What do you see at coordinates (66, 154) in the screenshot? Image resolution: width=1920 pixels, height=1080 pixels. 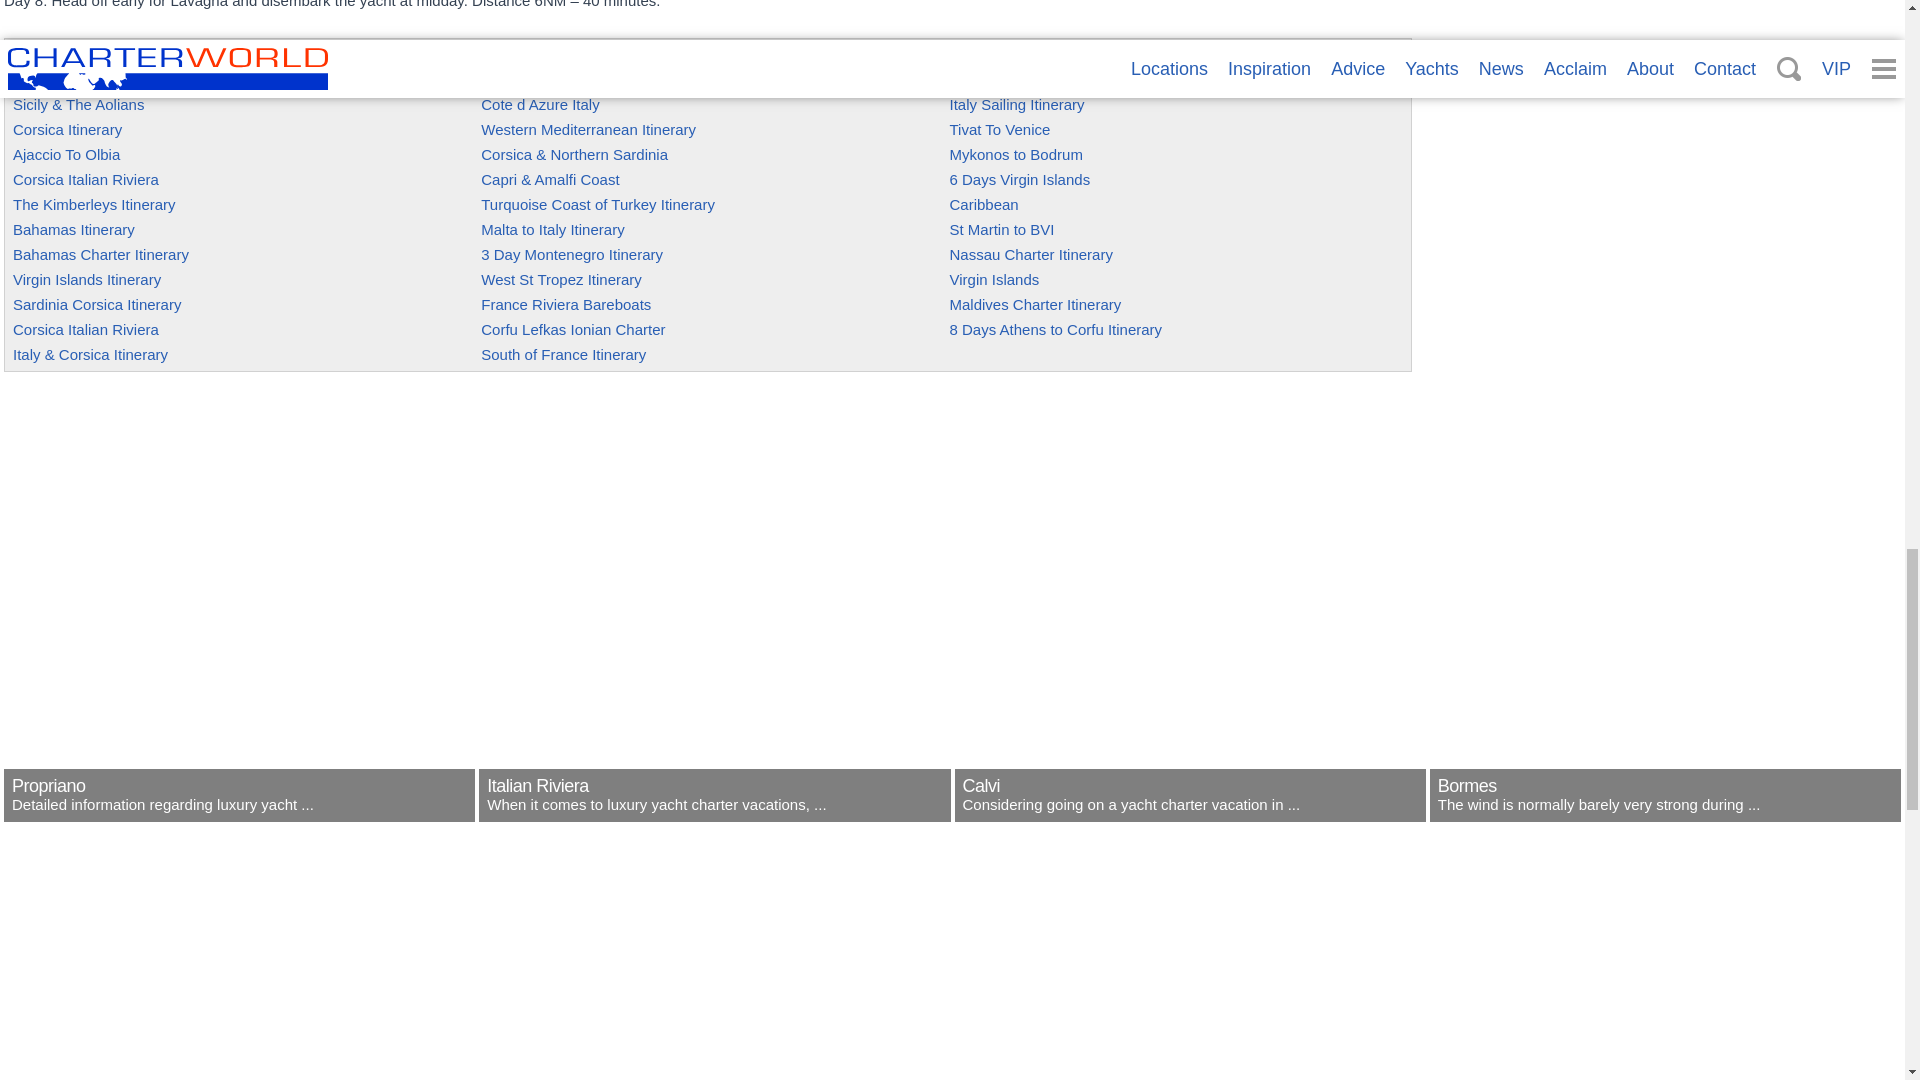 I see `Ajaccio To Olbia` at bounding box center [66, 154].